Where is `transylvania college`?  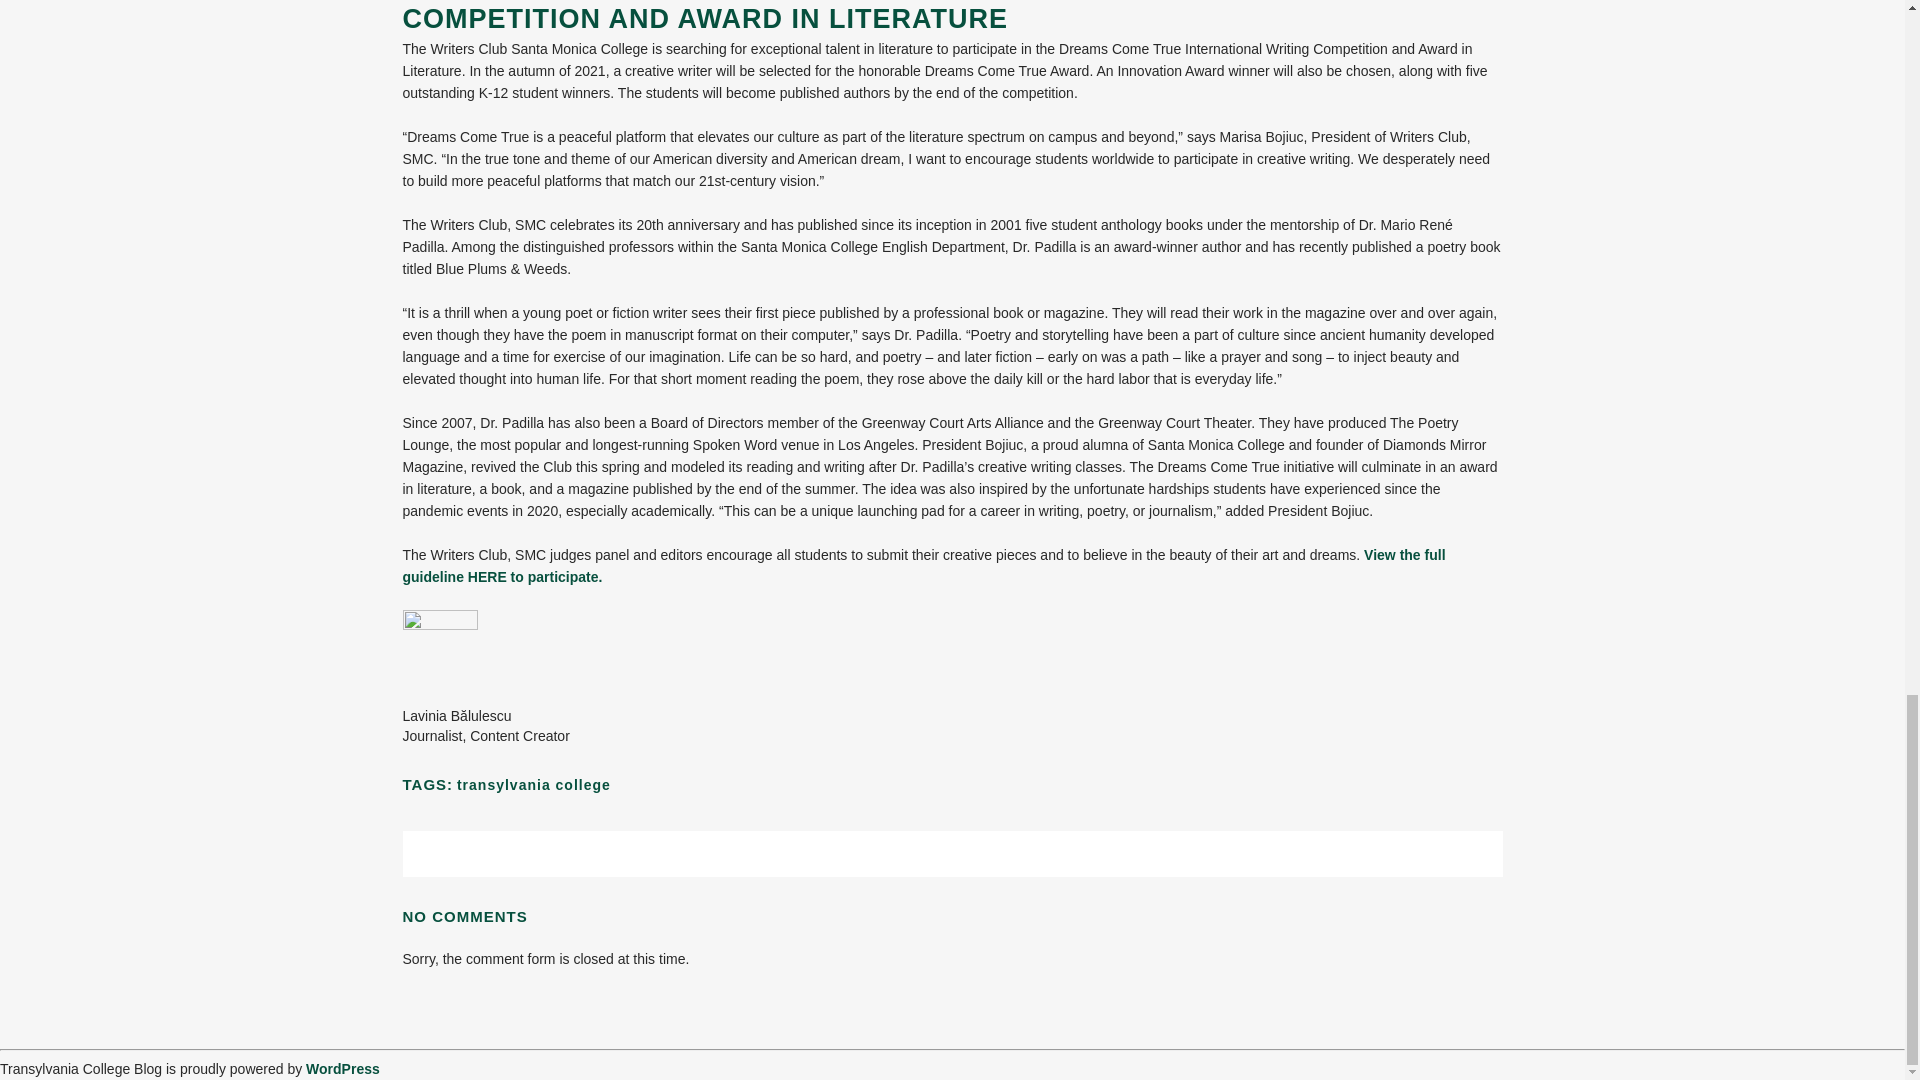 transylvania college is located at coordinates (533, 784).